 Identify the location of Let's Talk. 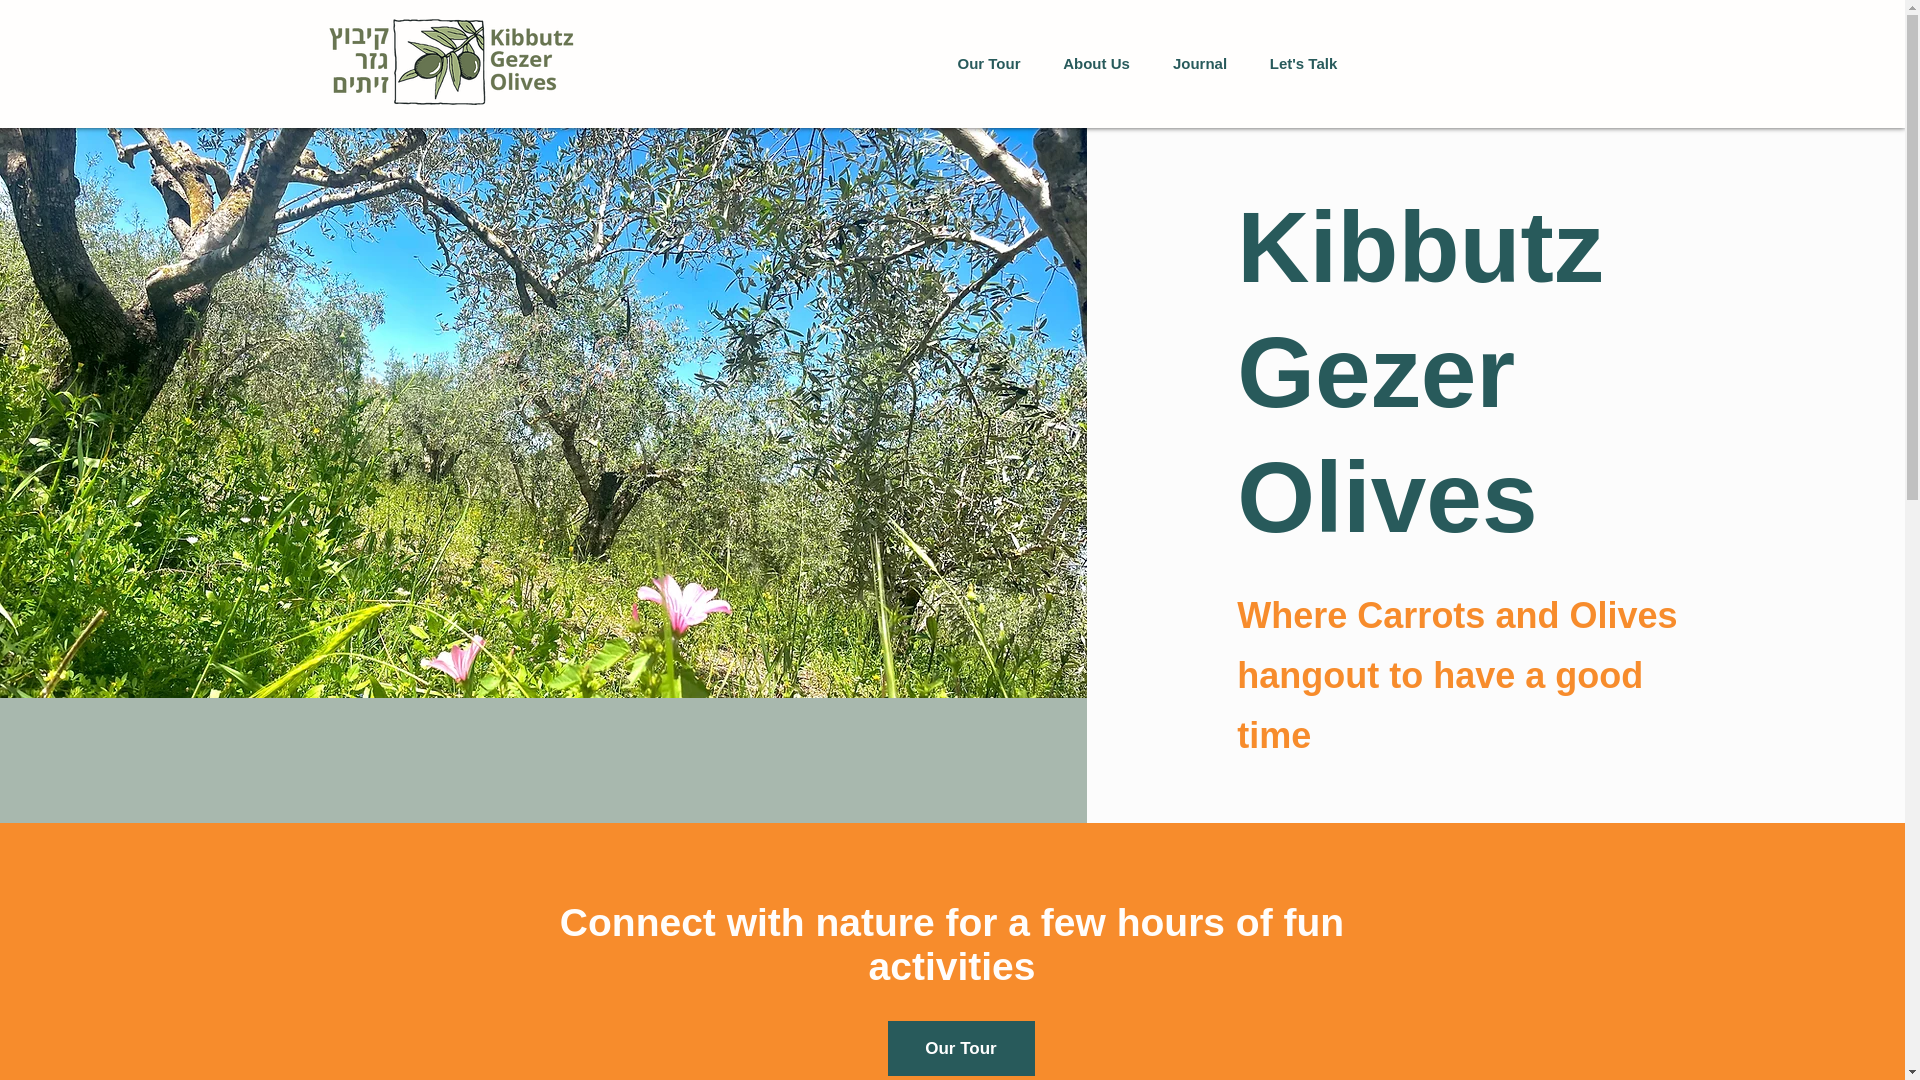
(1302, 64).